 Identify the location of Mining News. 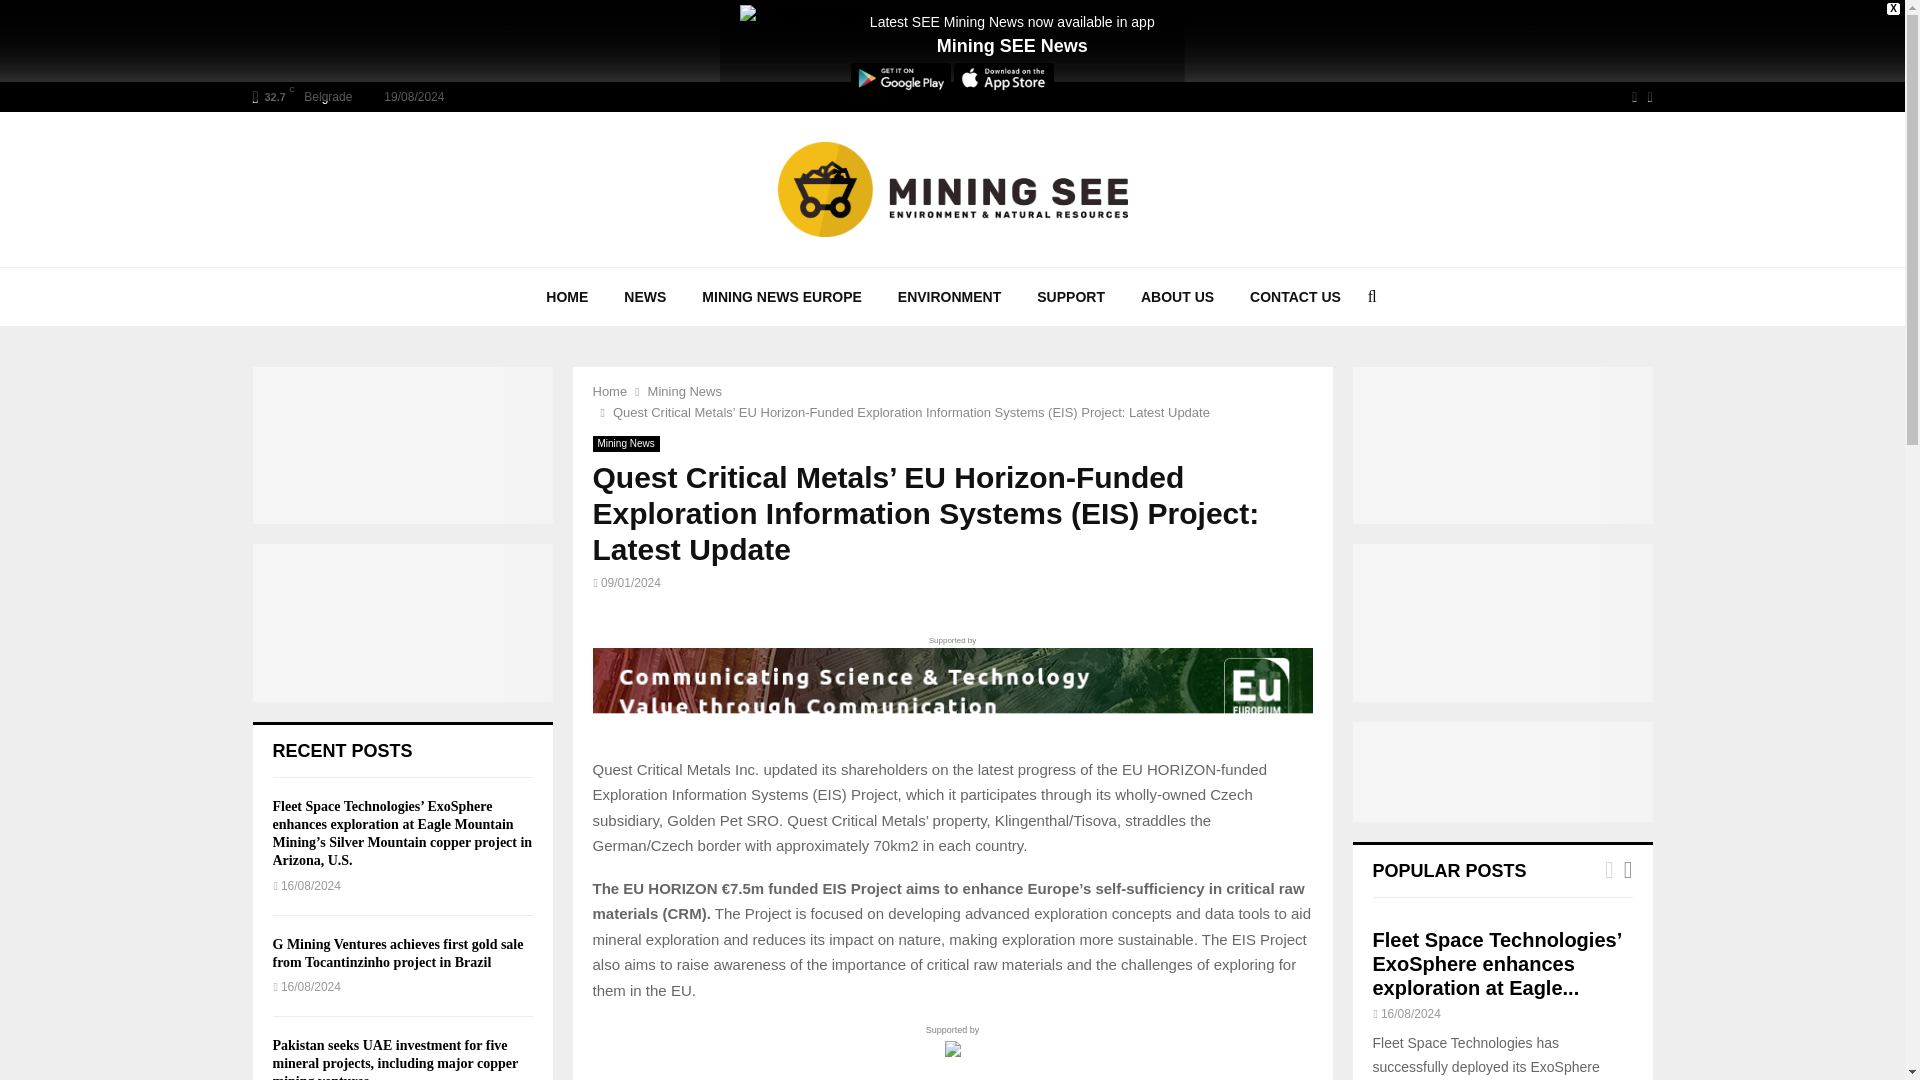
(624, 444).